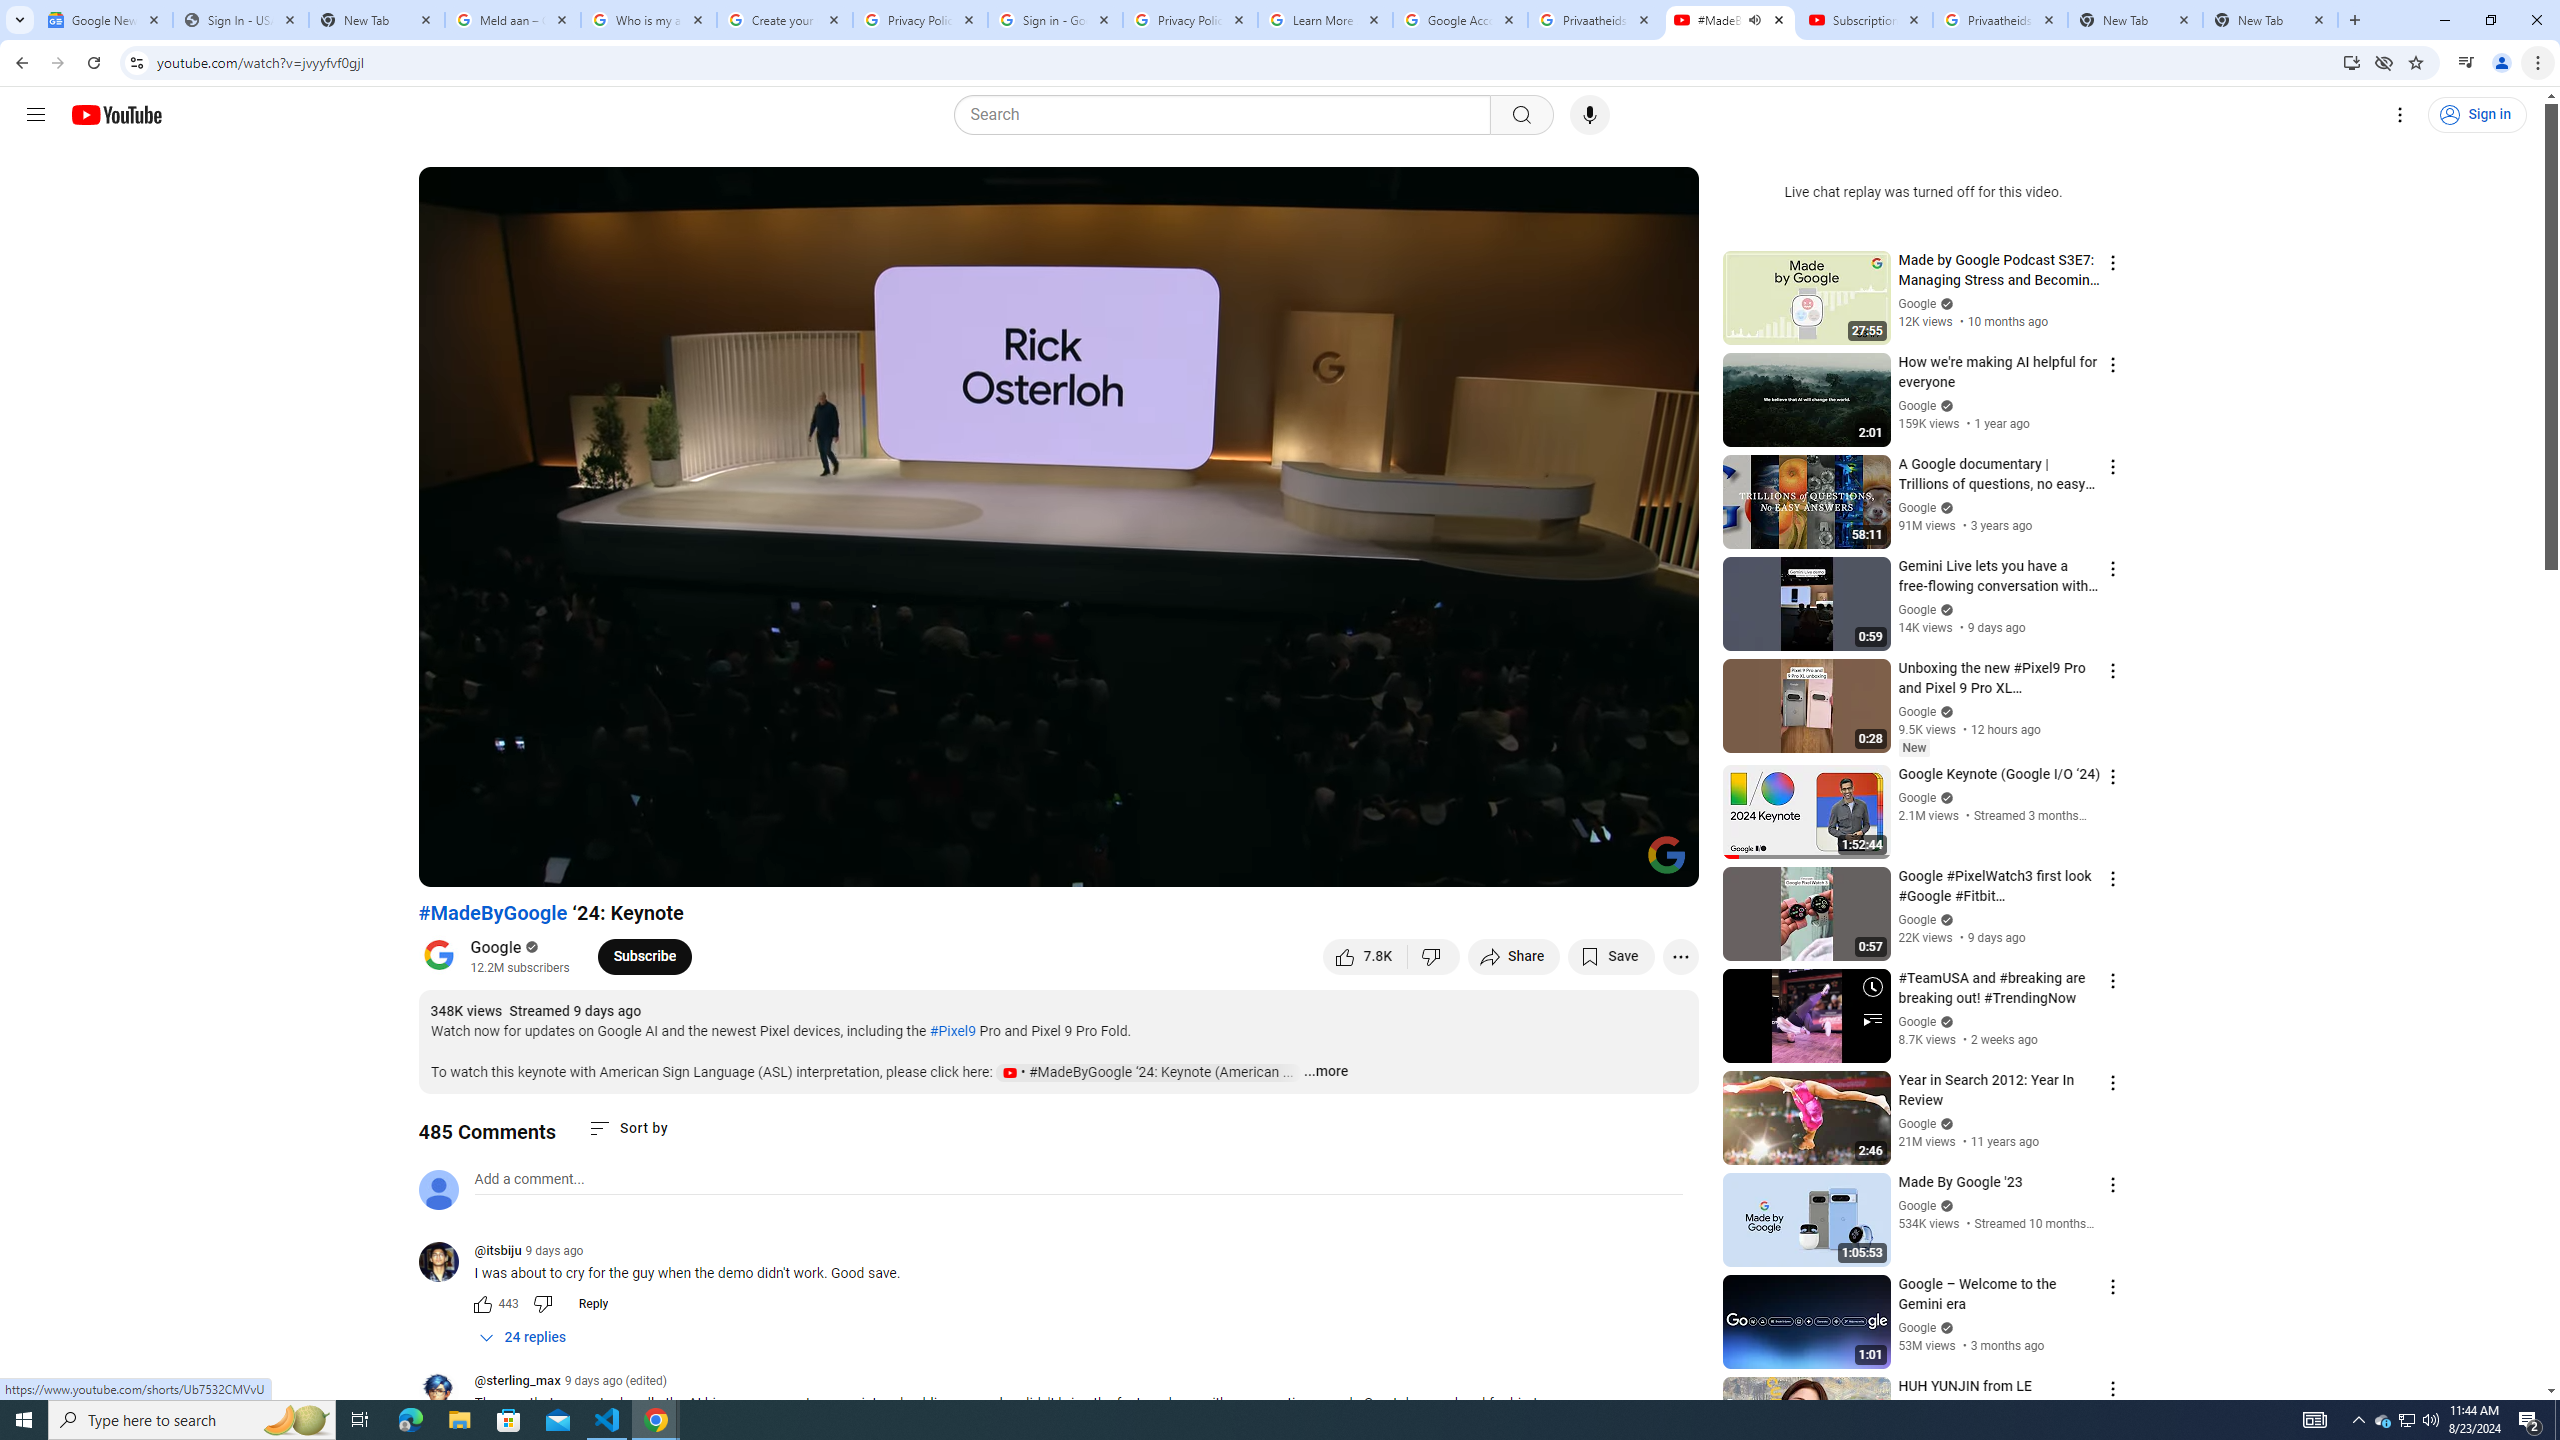  Describe the element at coordinates (594, 1304) in the screenshot. I see `Reply` at that location.